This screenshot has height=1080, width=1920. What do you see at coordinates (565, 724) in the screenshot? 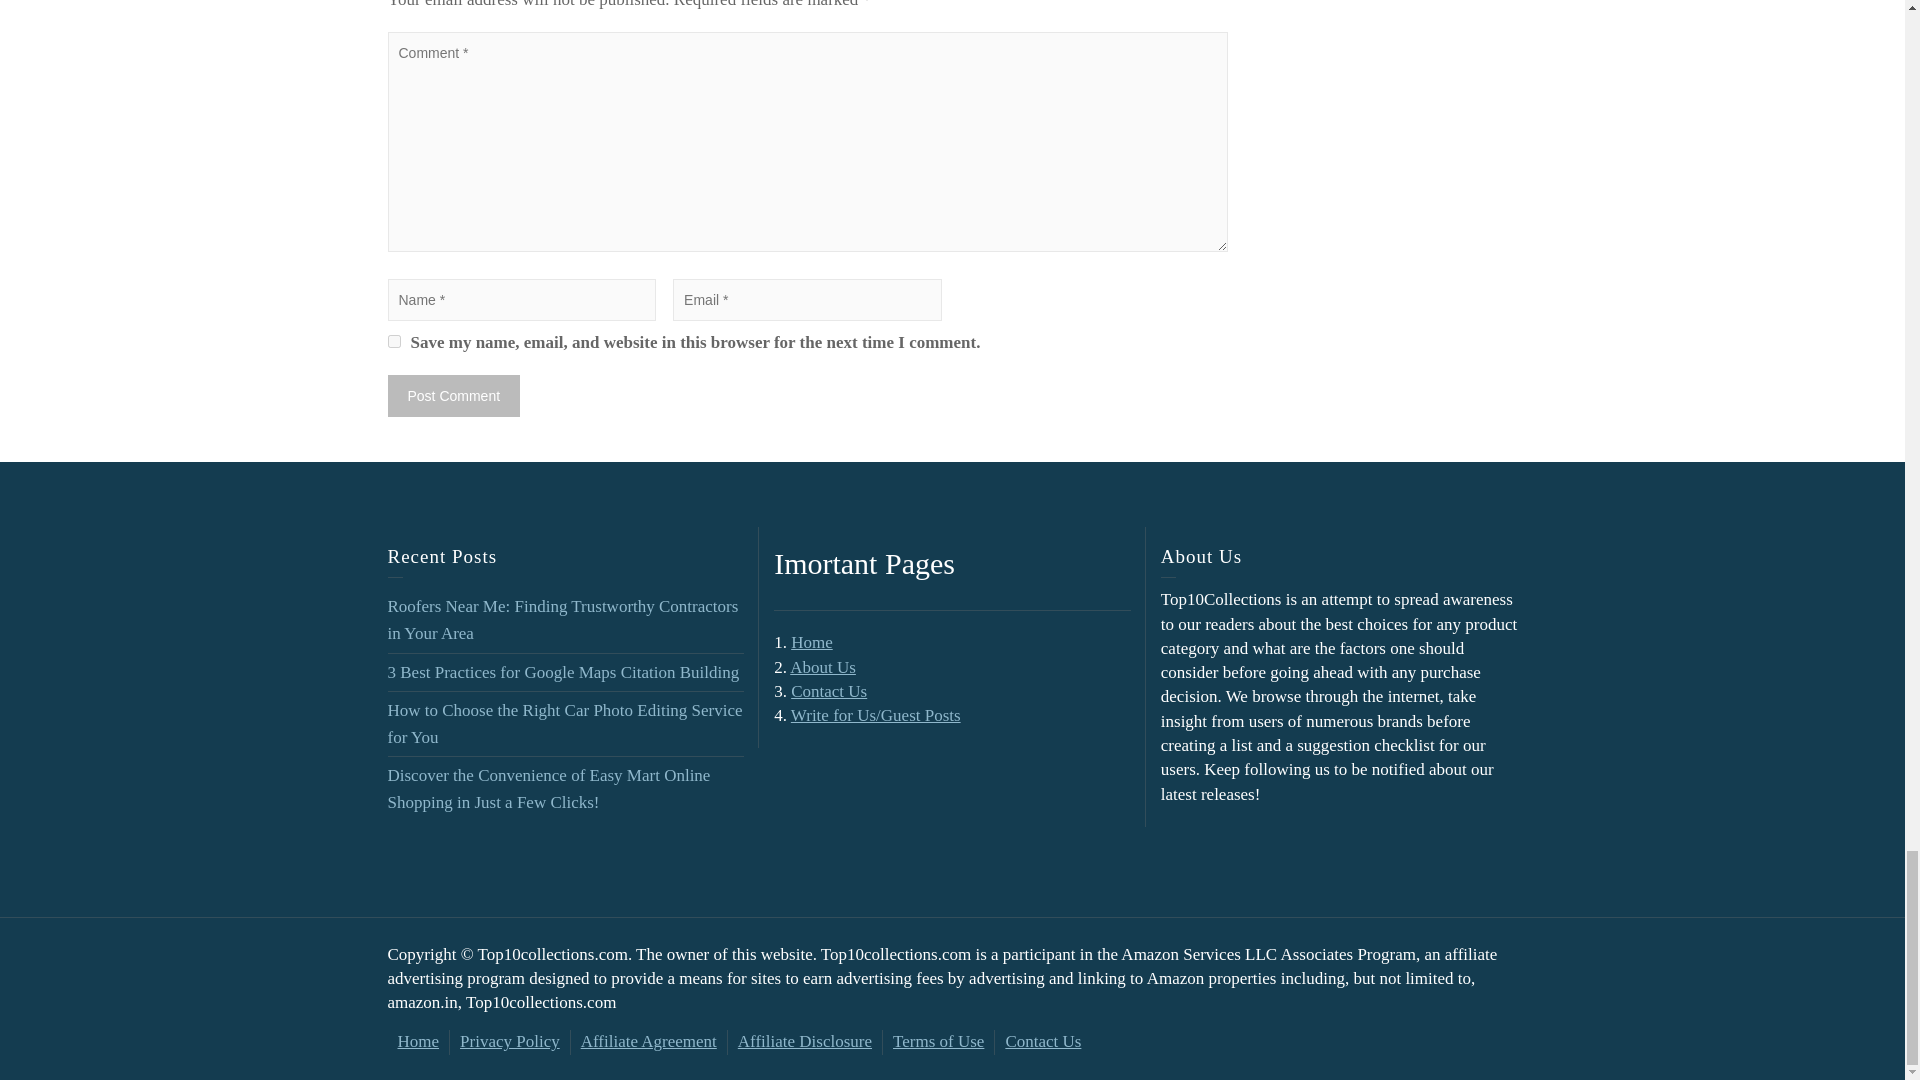
I see `How to Choose the Right Car Photo Editing Service for You` at bounding box center [565, 724].